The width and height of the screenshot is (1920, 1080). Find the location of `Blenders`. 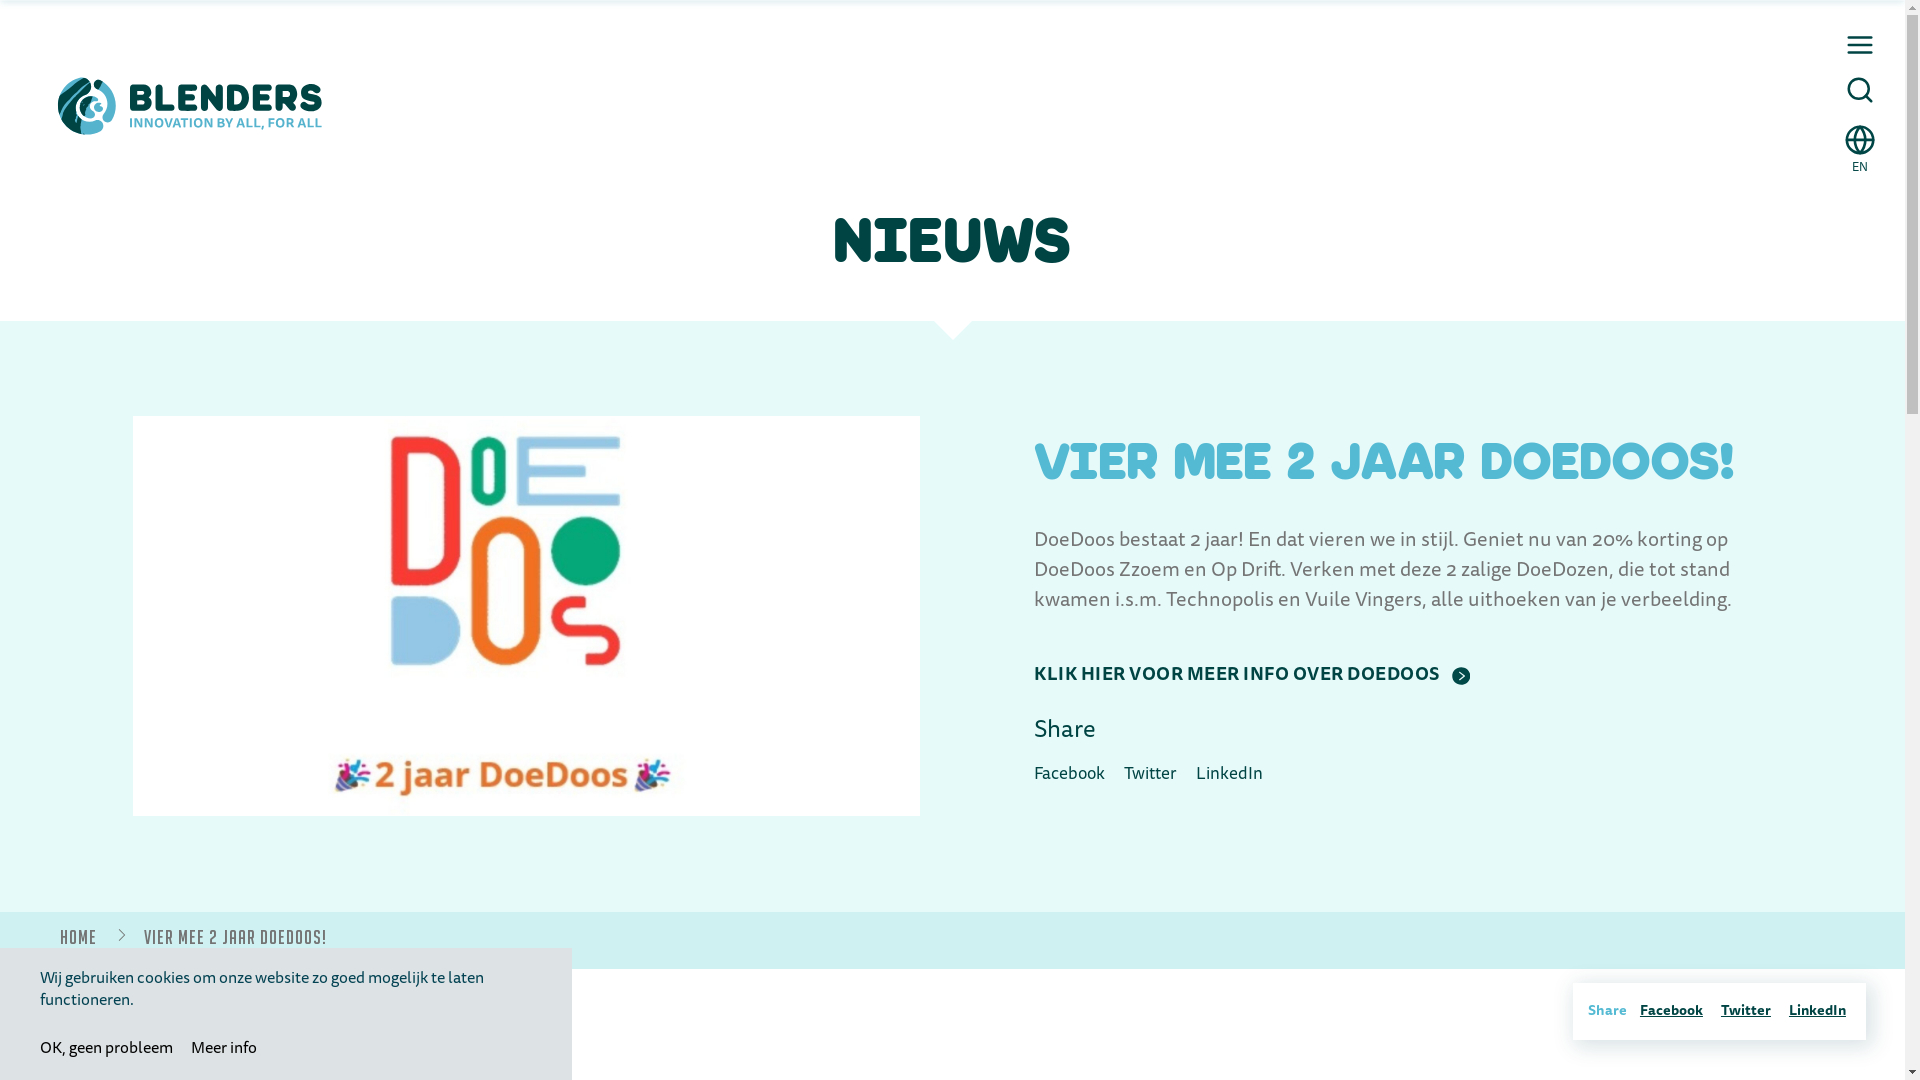

Blenders is located at coordinates (190, 106).